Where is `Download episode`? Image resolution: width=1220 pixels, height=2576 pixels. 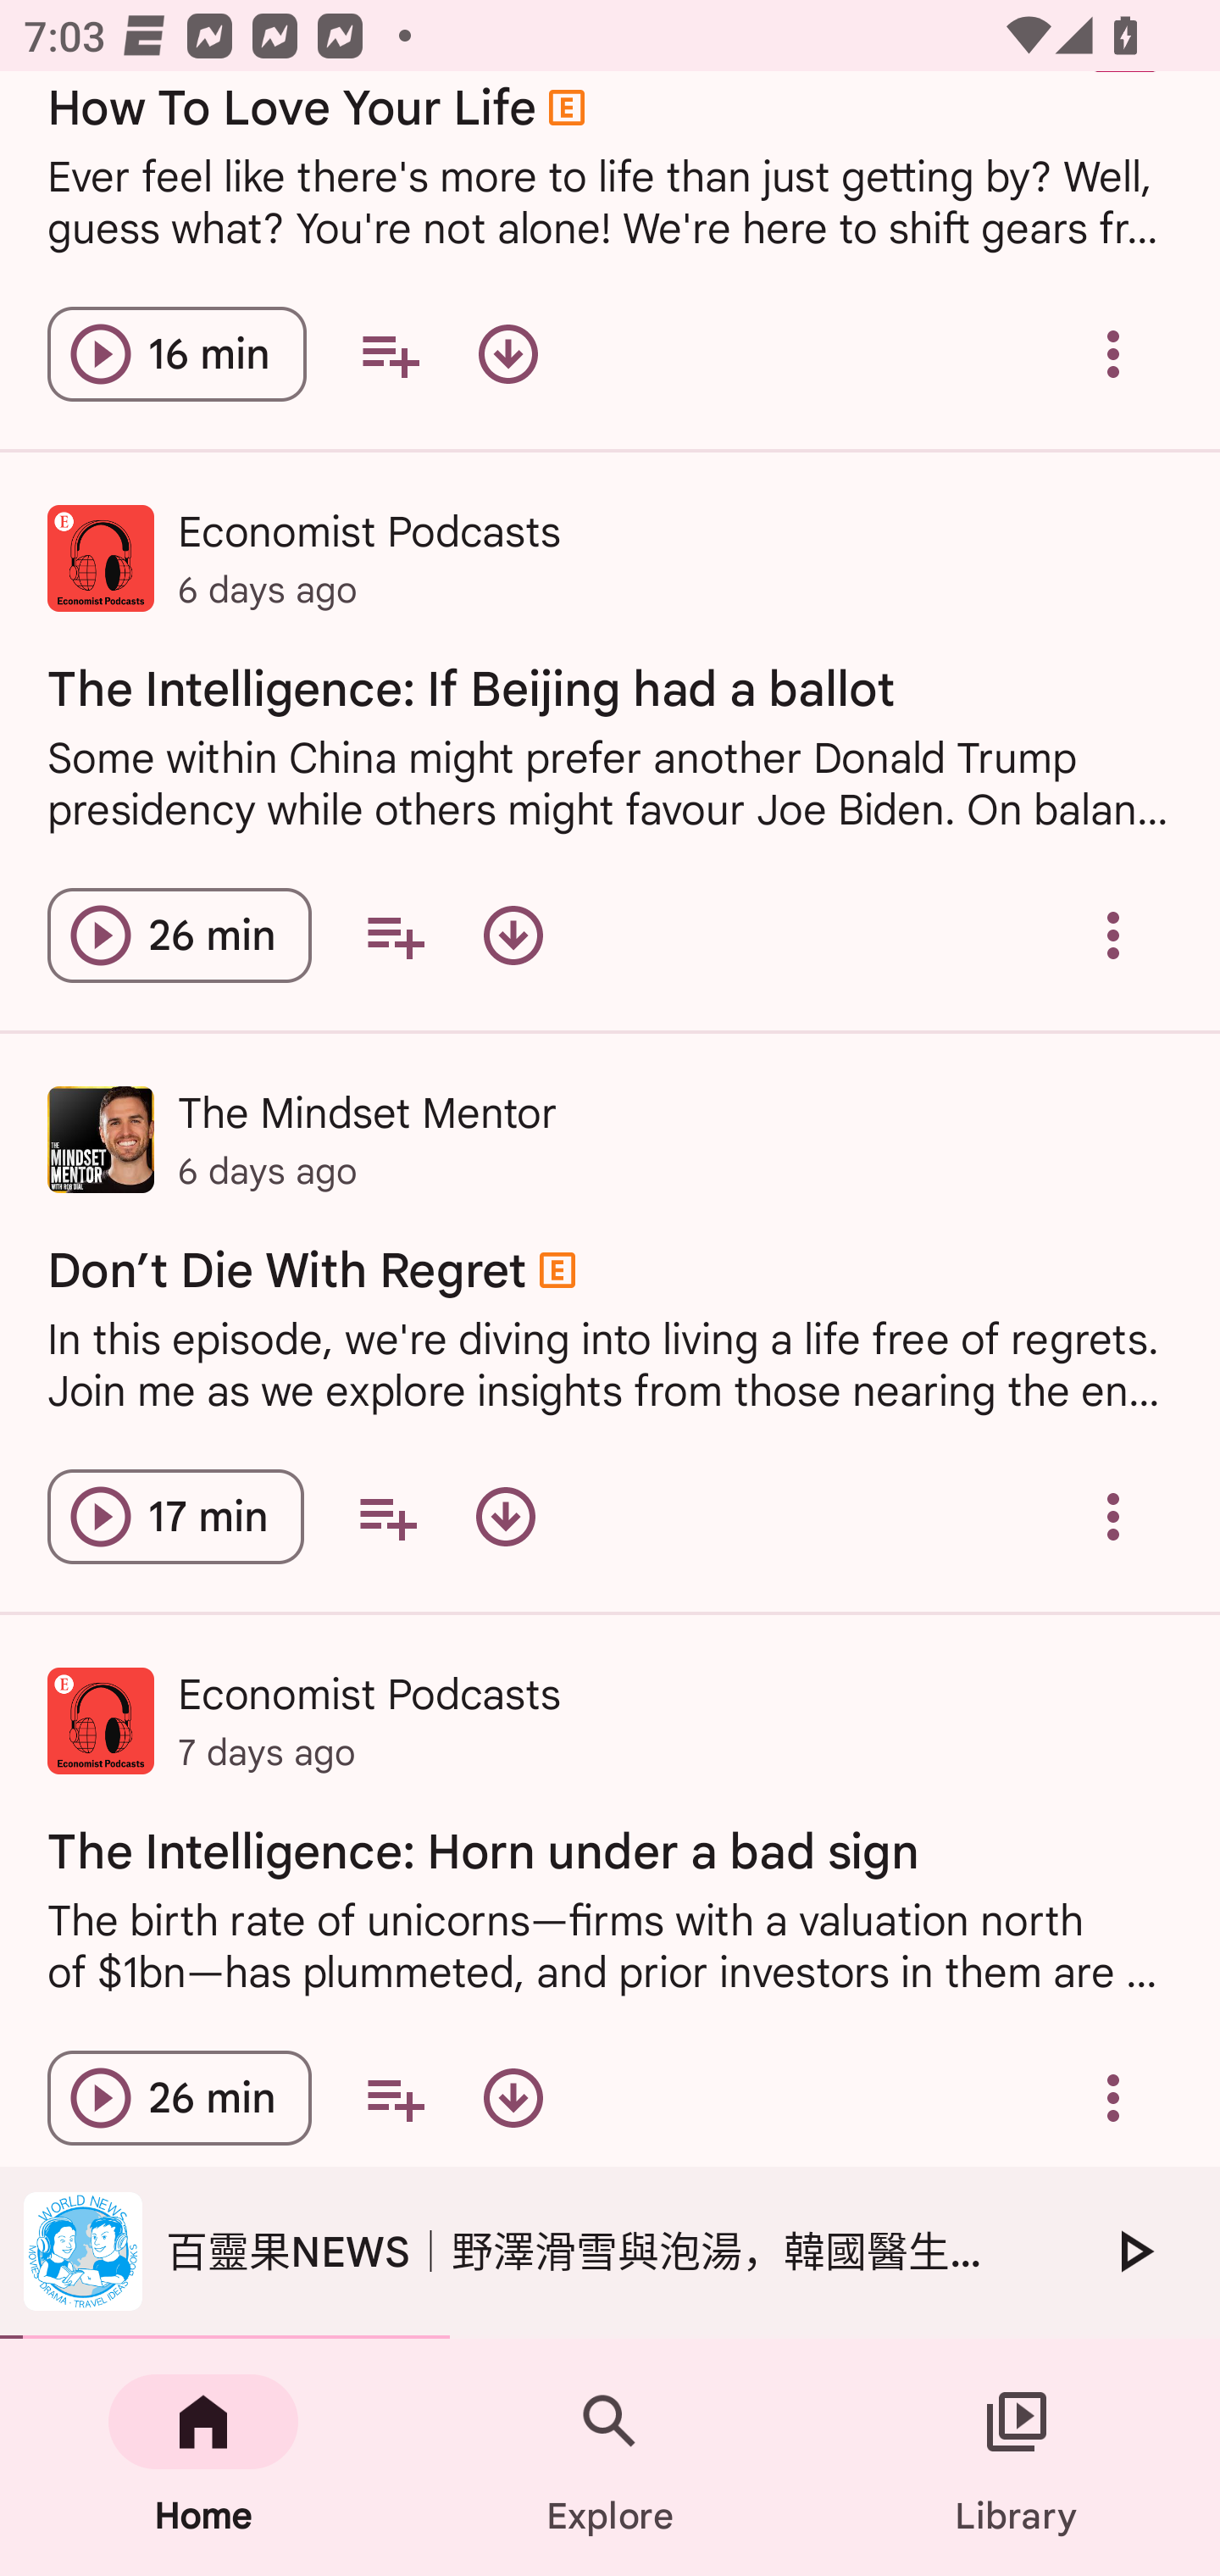
Download episode is located at coordinates (513, 2098).